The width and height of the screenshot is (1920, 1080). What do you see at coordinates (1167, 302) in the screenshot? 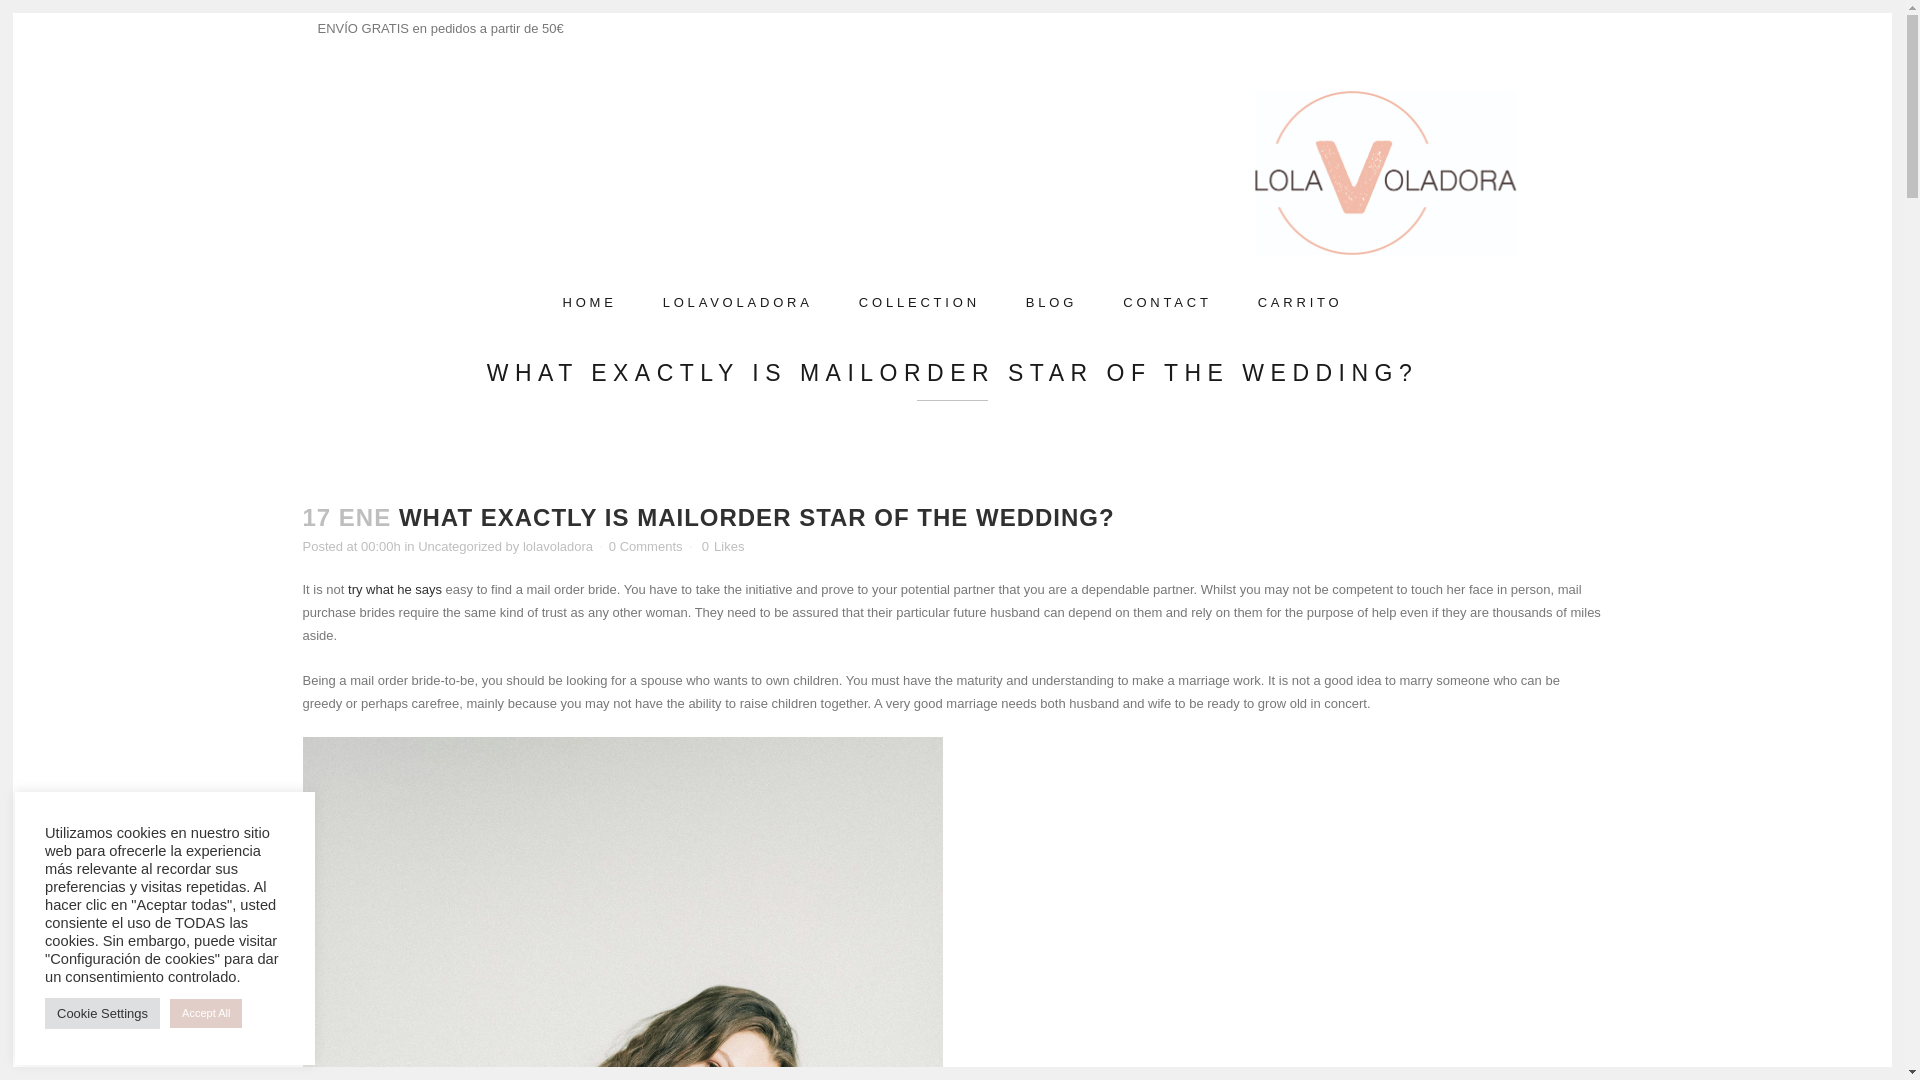
I see `CONTACT` at bounding box center [1167, 302].